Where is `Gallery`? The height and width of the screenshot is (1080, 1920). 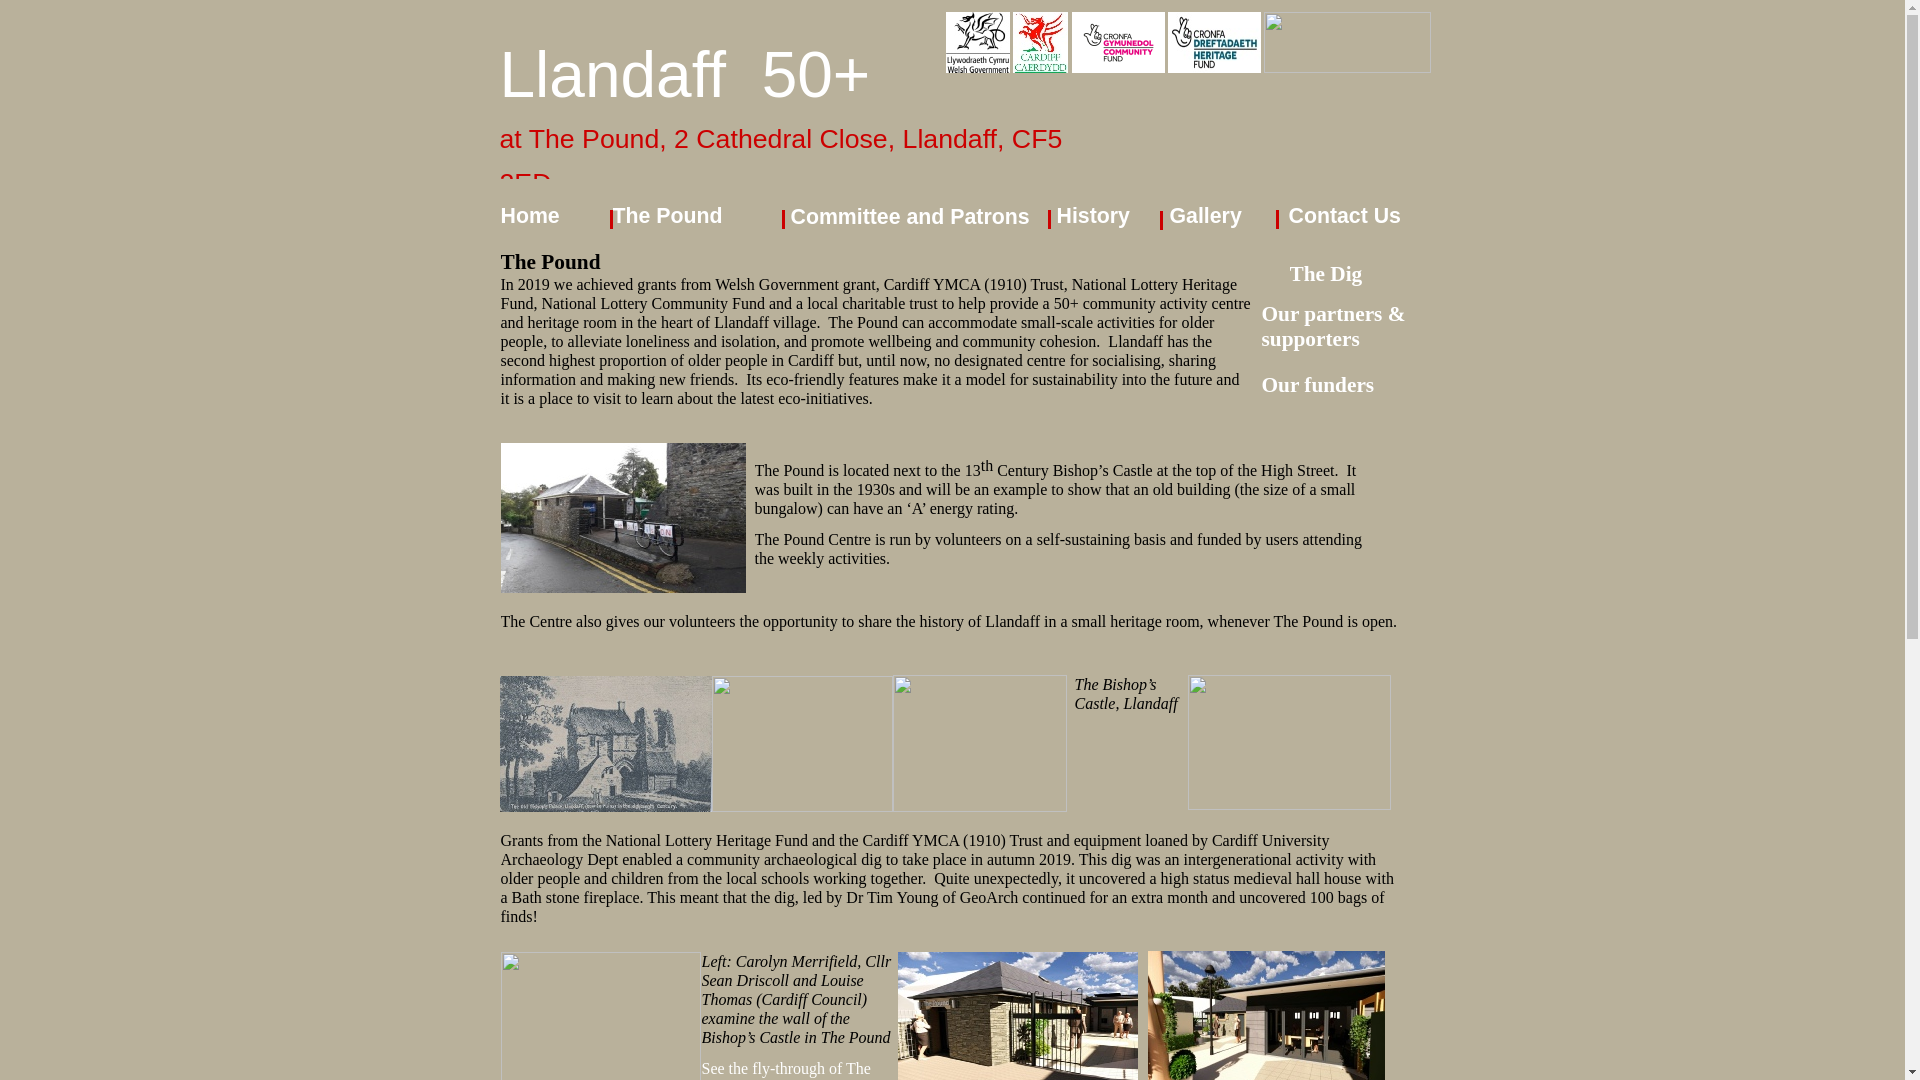
Gallery is located at coordinates (1206, 216).